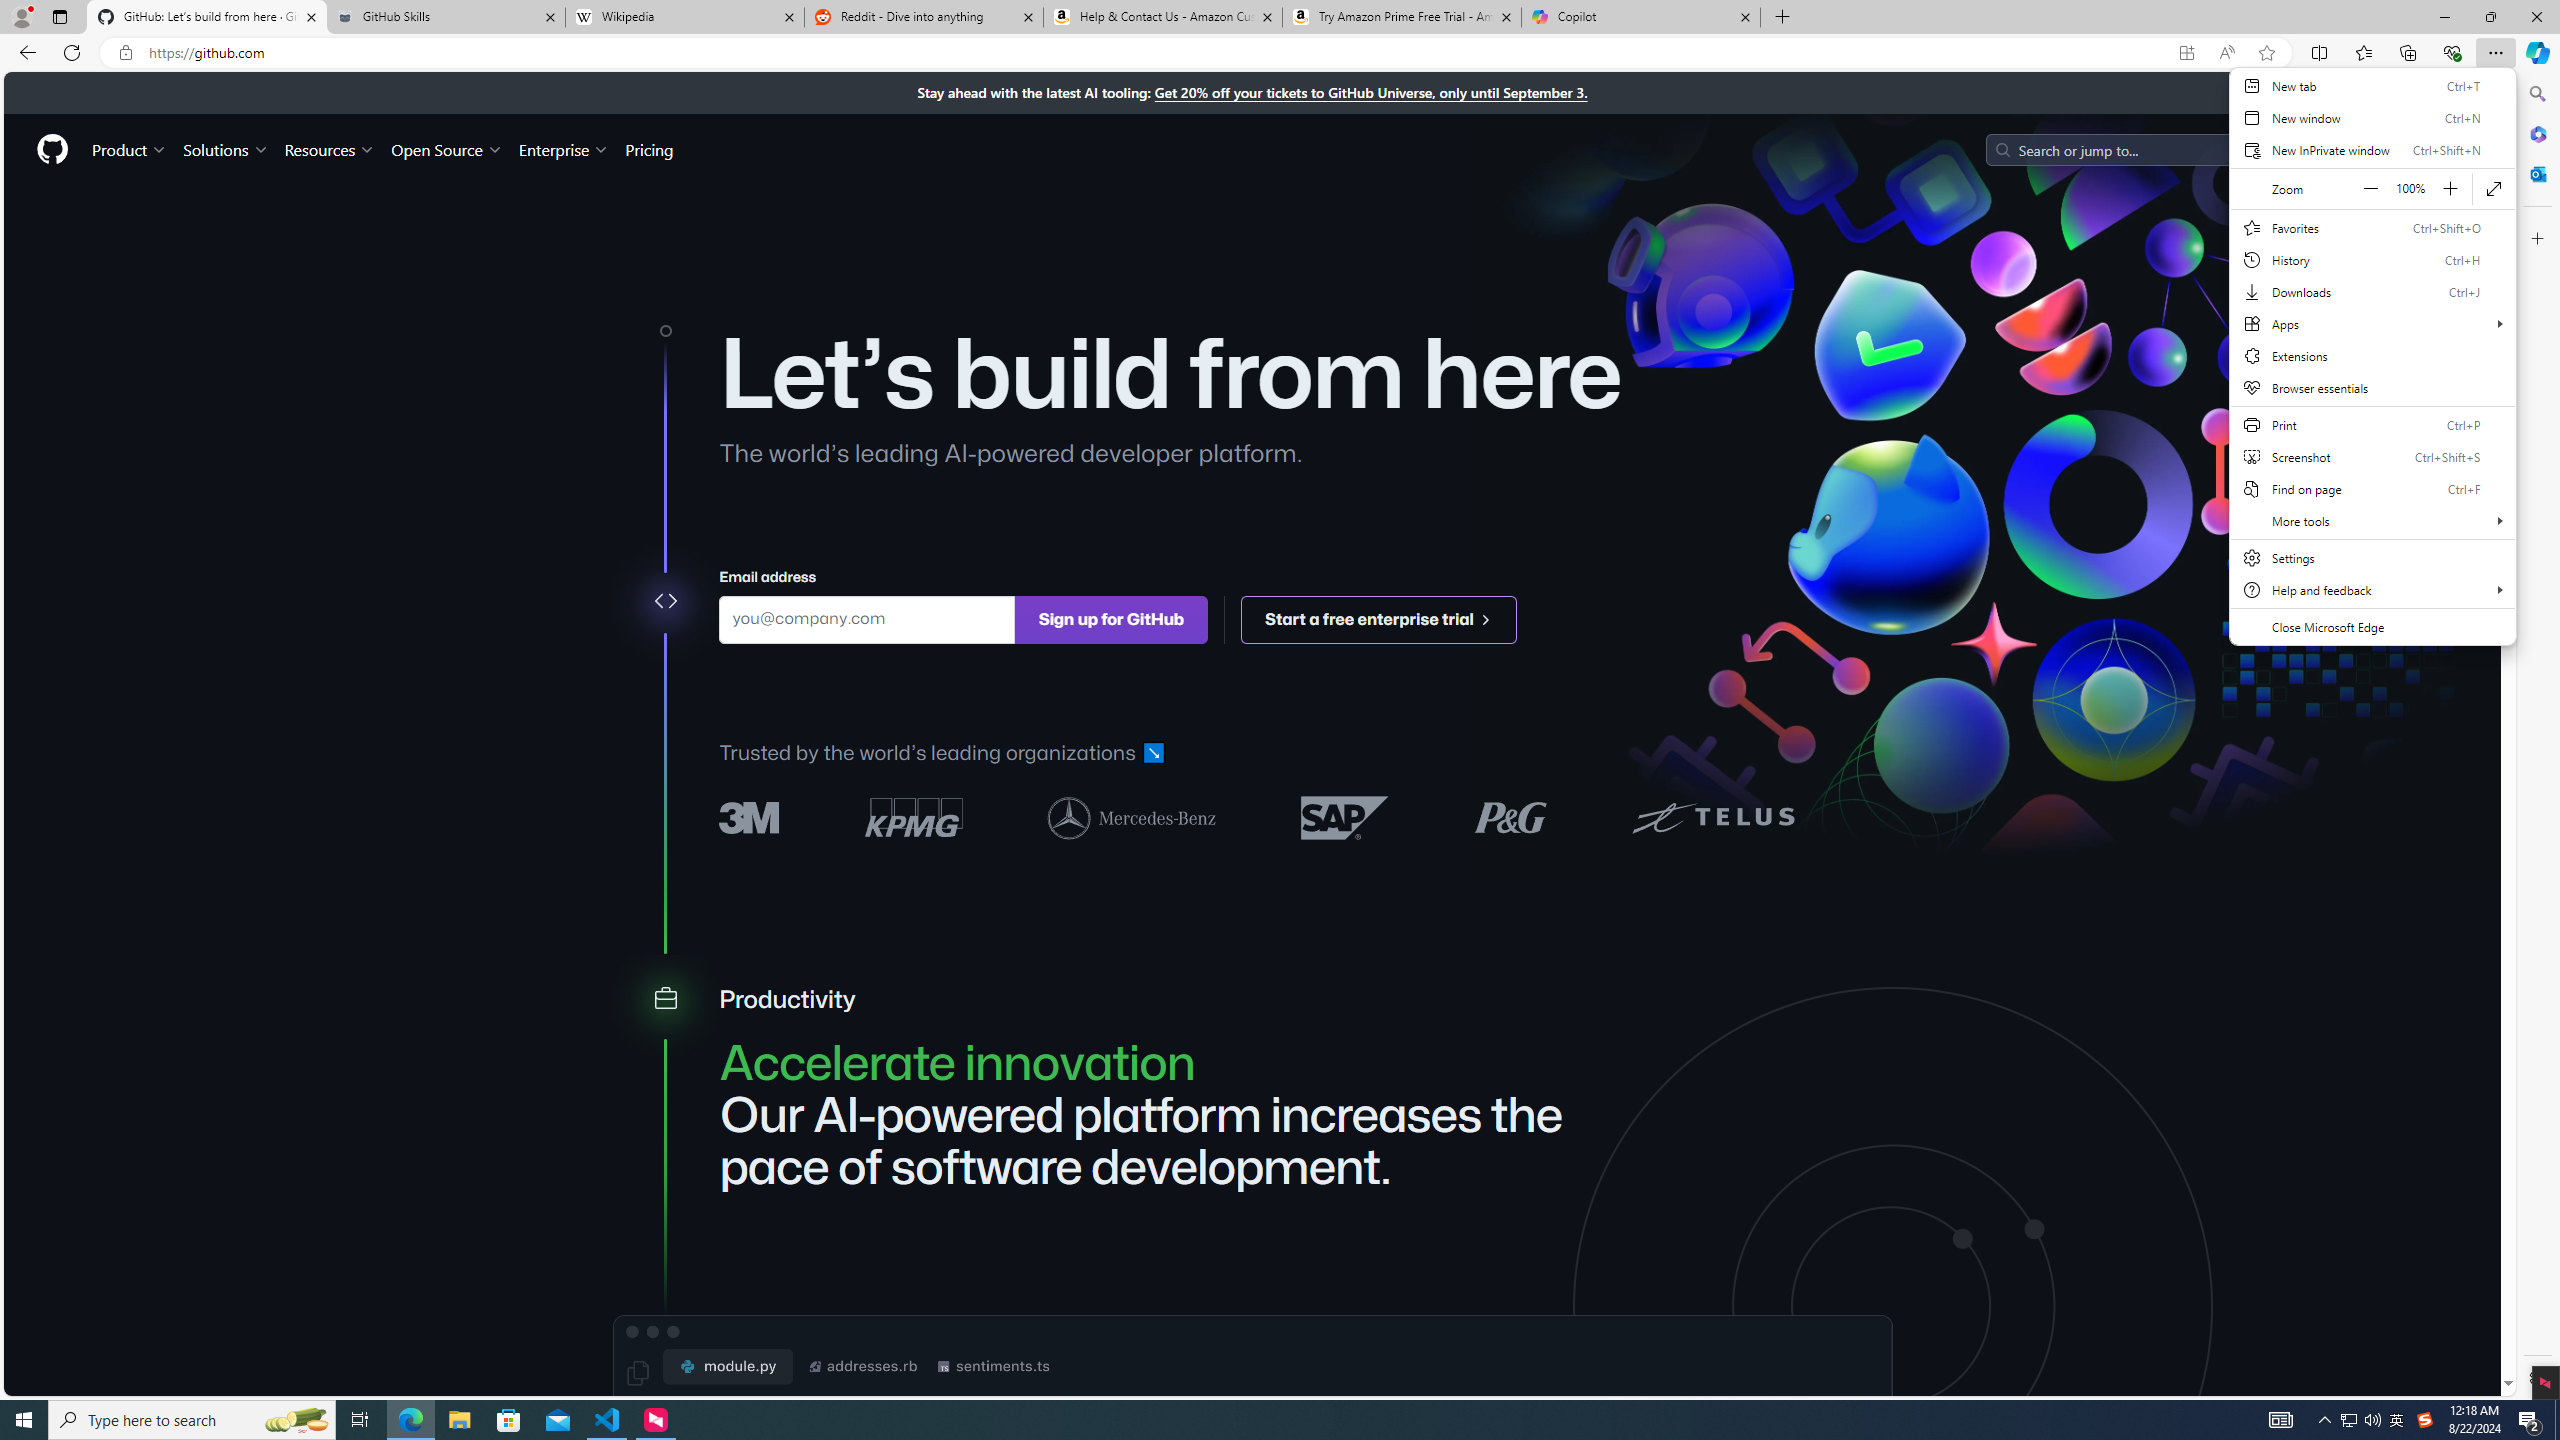 The image size is (2560, 1440). Describe the element at coordinates (1162, 17) in the screenshot. I see `Help & Contact Us - Amazon Customer Service` at that location.